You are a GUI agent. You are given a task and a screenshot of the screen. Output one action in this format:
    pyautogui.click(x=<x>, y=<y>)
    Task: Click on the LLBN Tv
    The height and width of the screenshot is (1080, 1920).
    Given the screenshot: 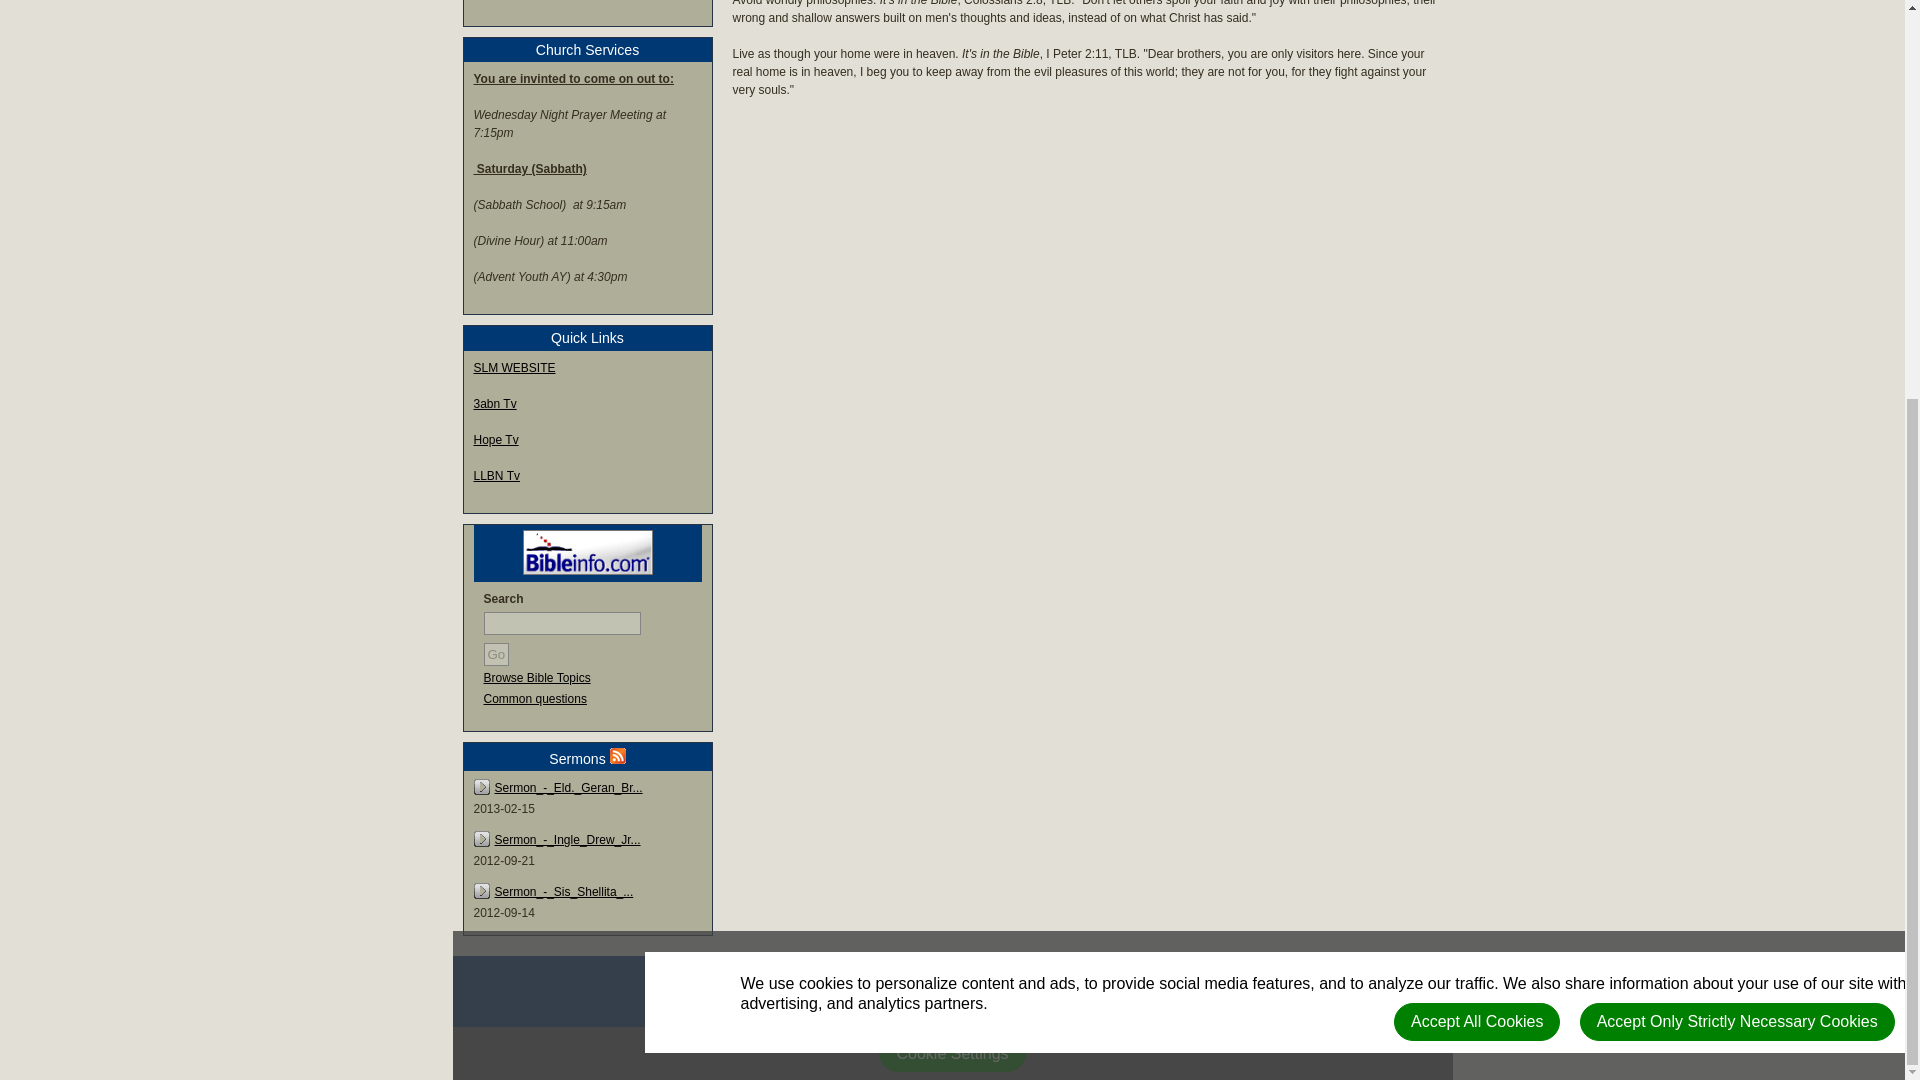 What is the action you would take?
    pyautogui.click(x=497, y=474)
    